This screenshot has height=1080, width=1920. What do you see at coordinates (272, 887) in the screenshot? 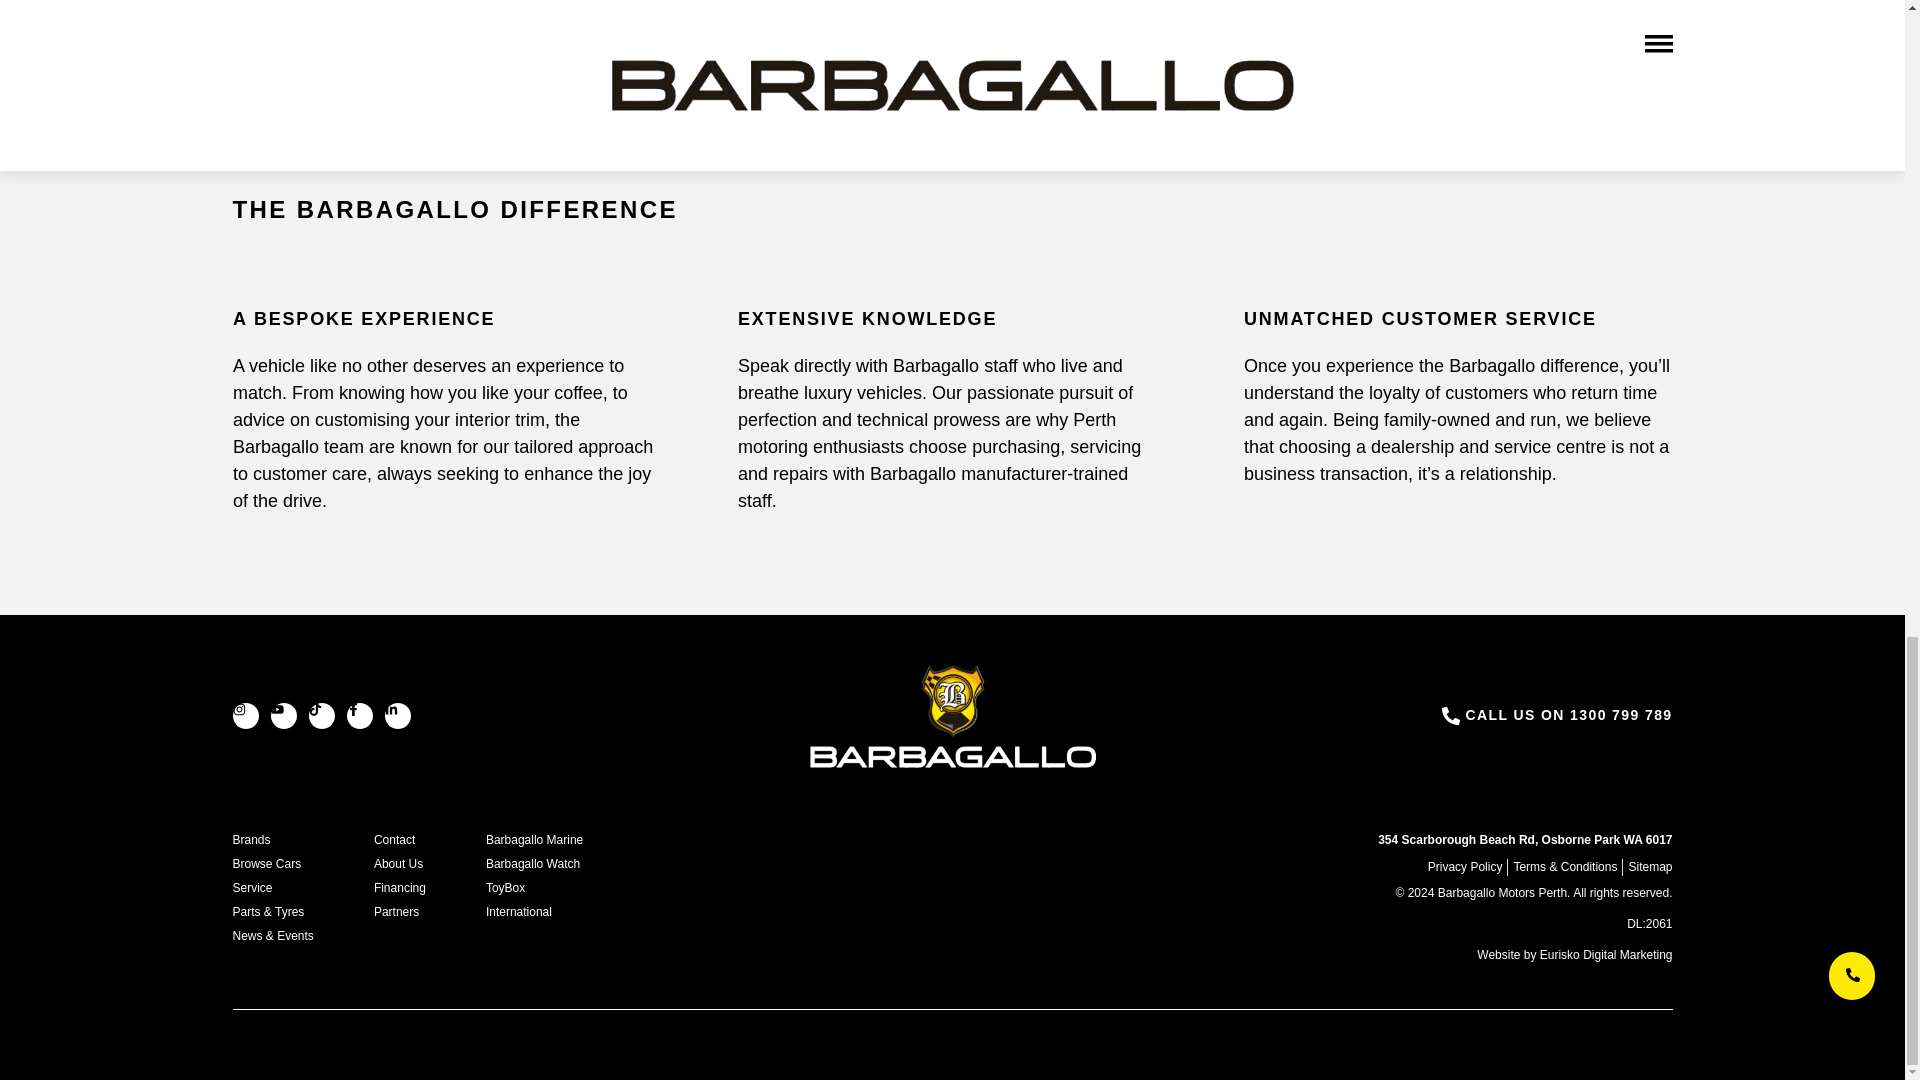
I see `Service` at bounding box center [272, 887].